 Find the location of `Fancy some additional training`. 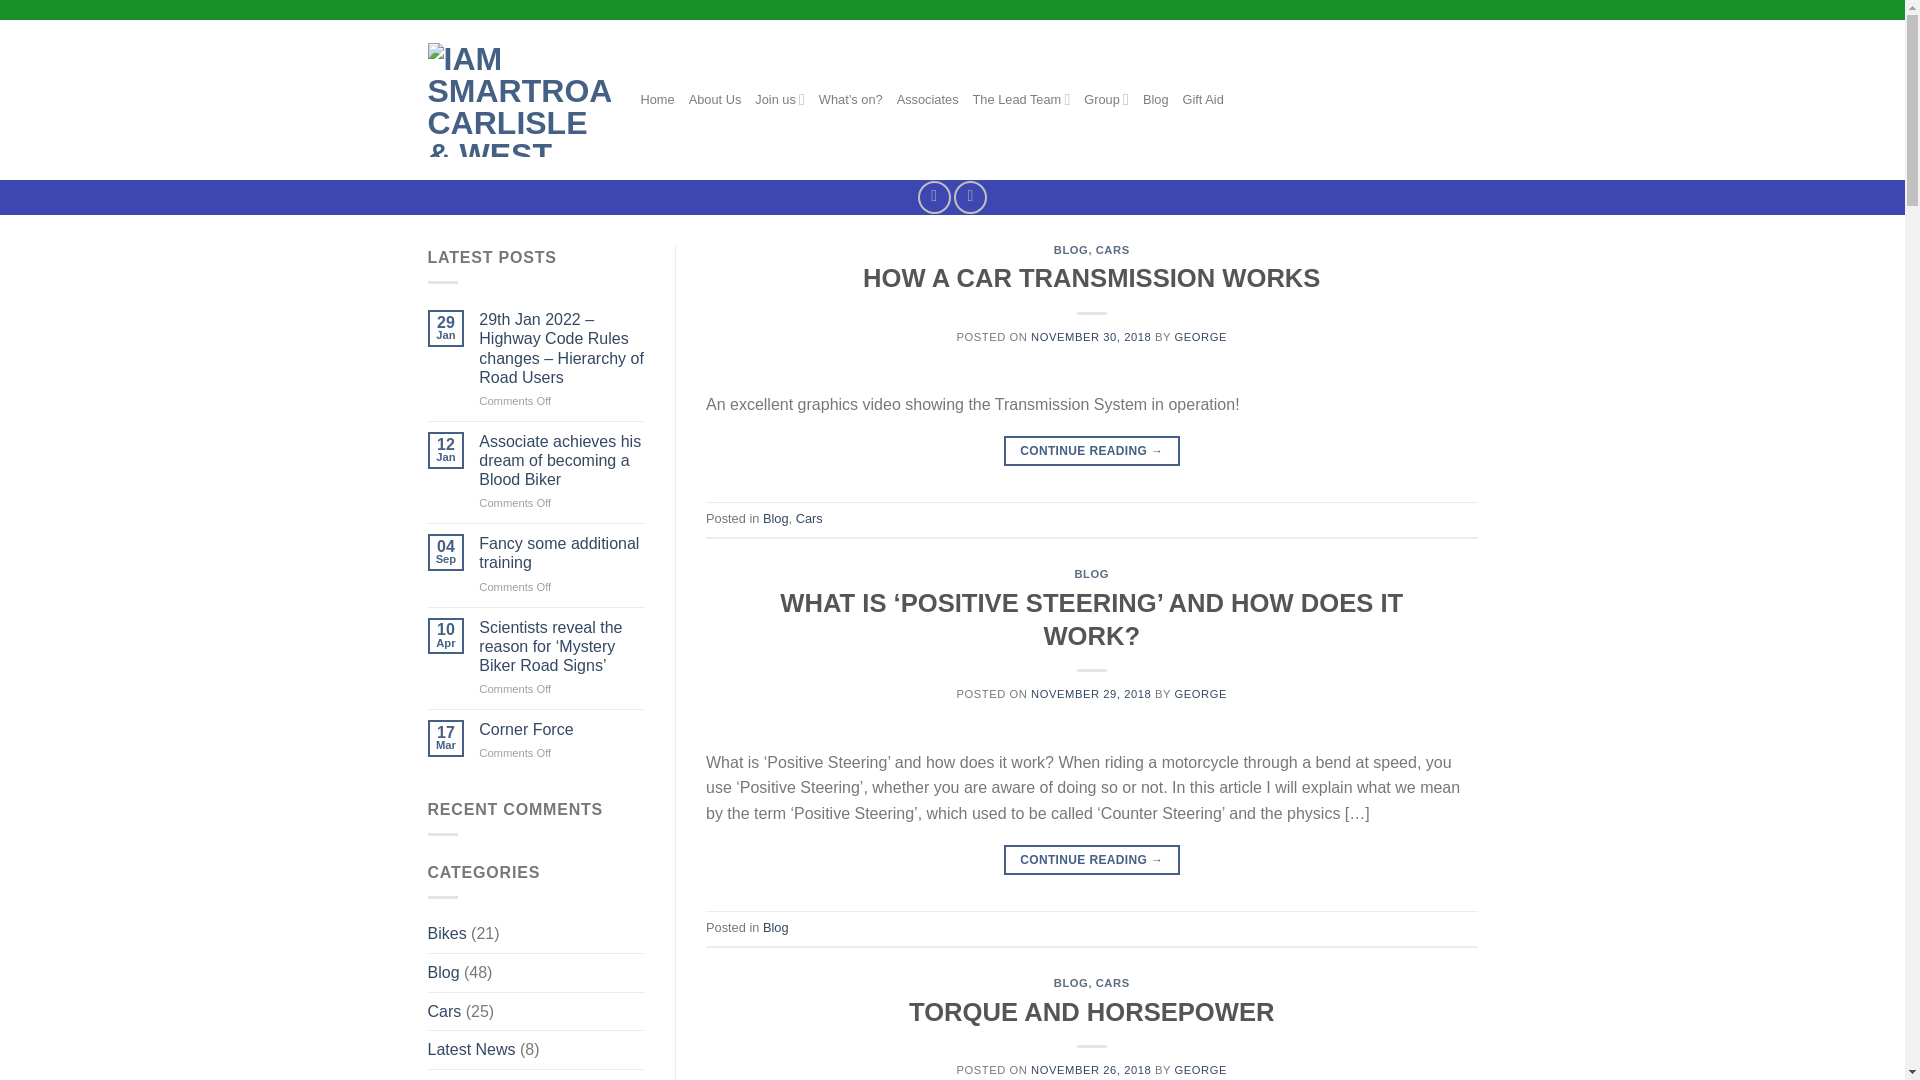

Fancy some additional training is located at coordinates (562, 552).